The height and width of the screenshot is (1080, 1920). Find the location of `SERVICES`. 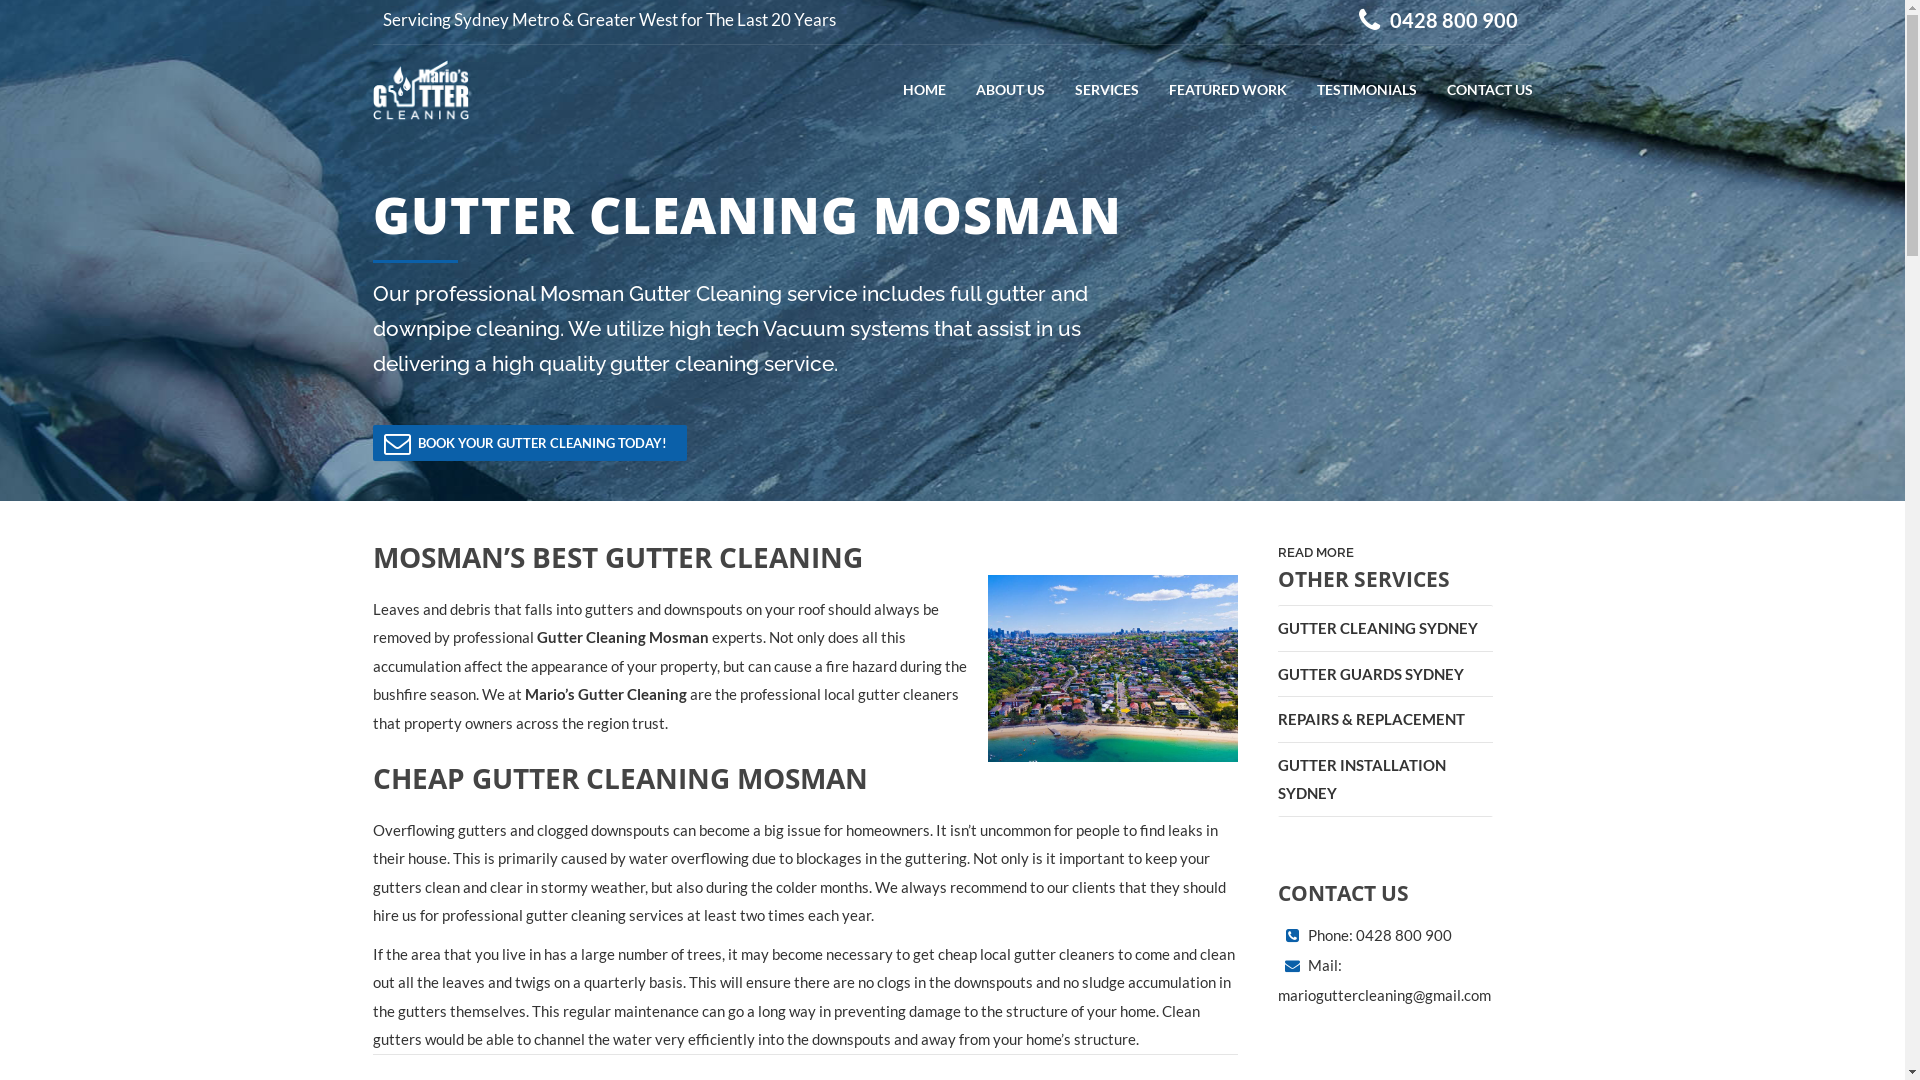

SERVICES is located at coordinates (1106, 90).